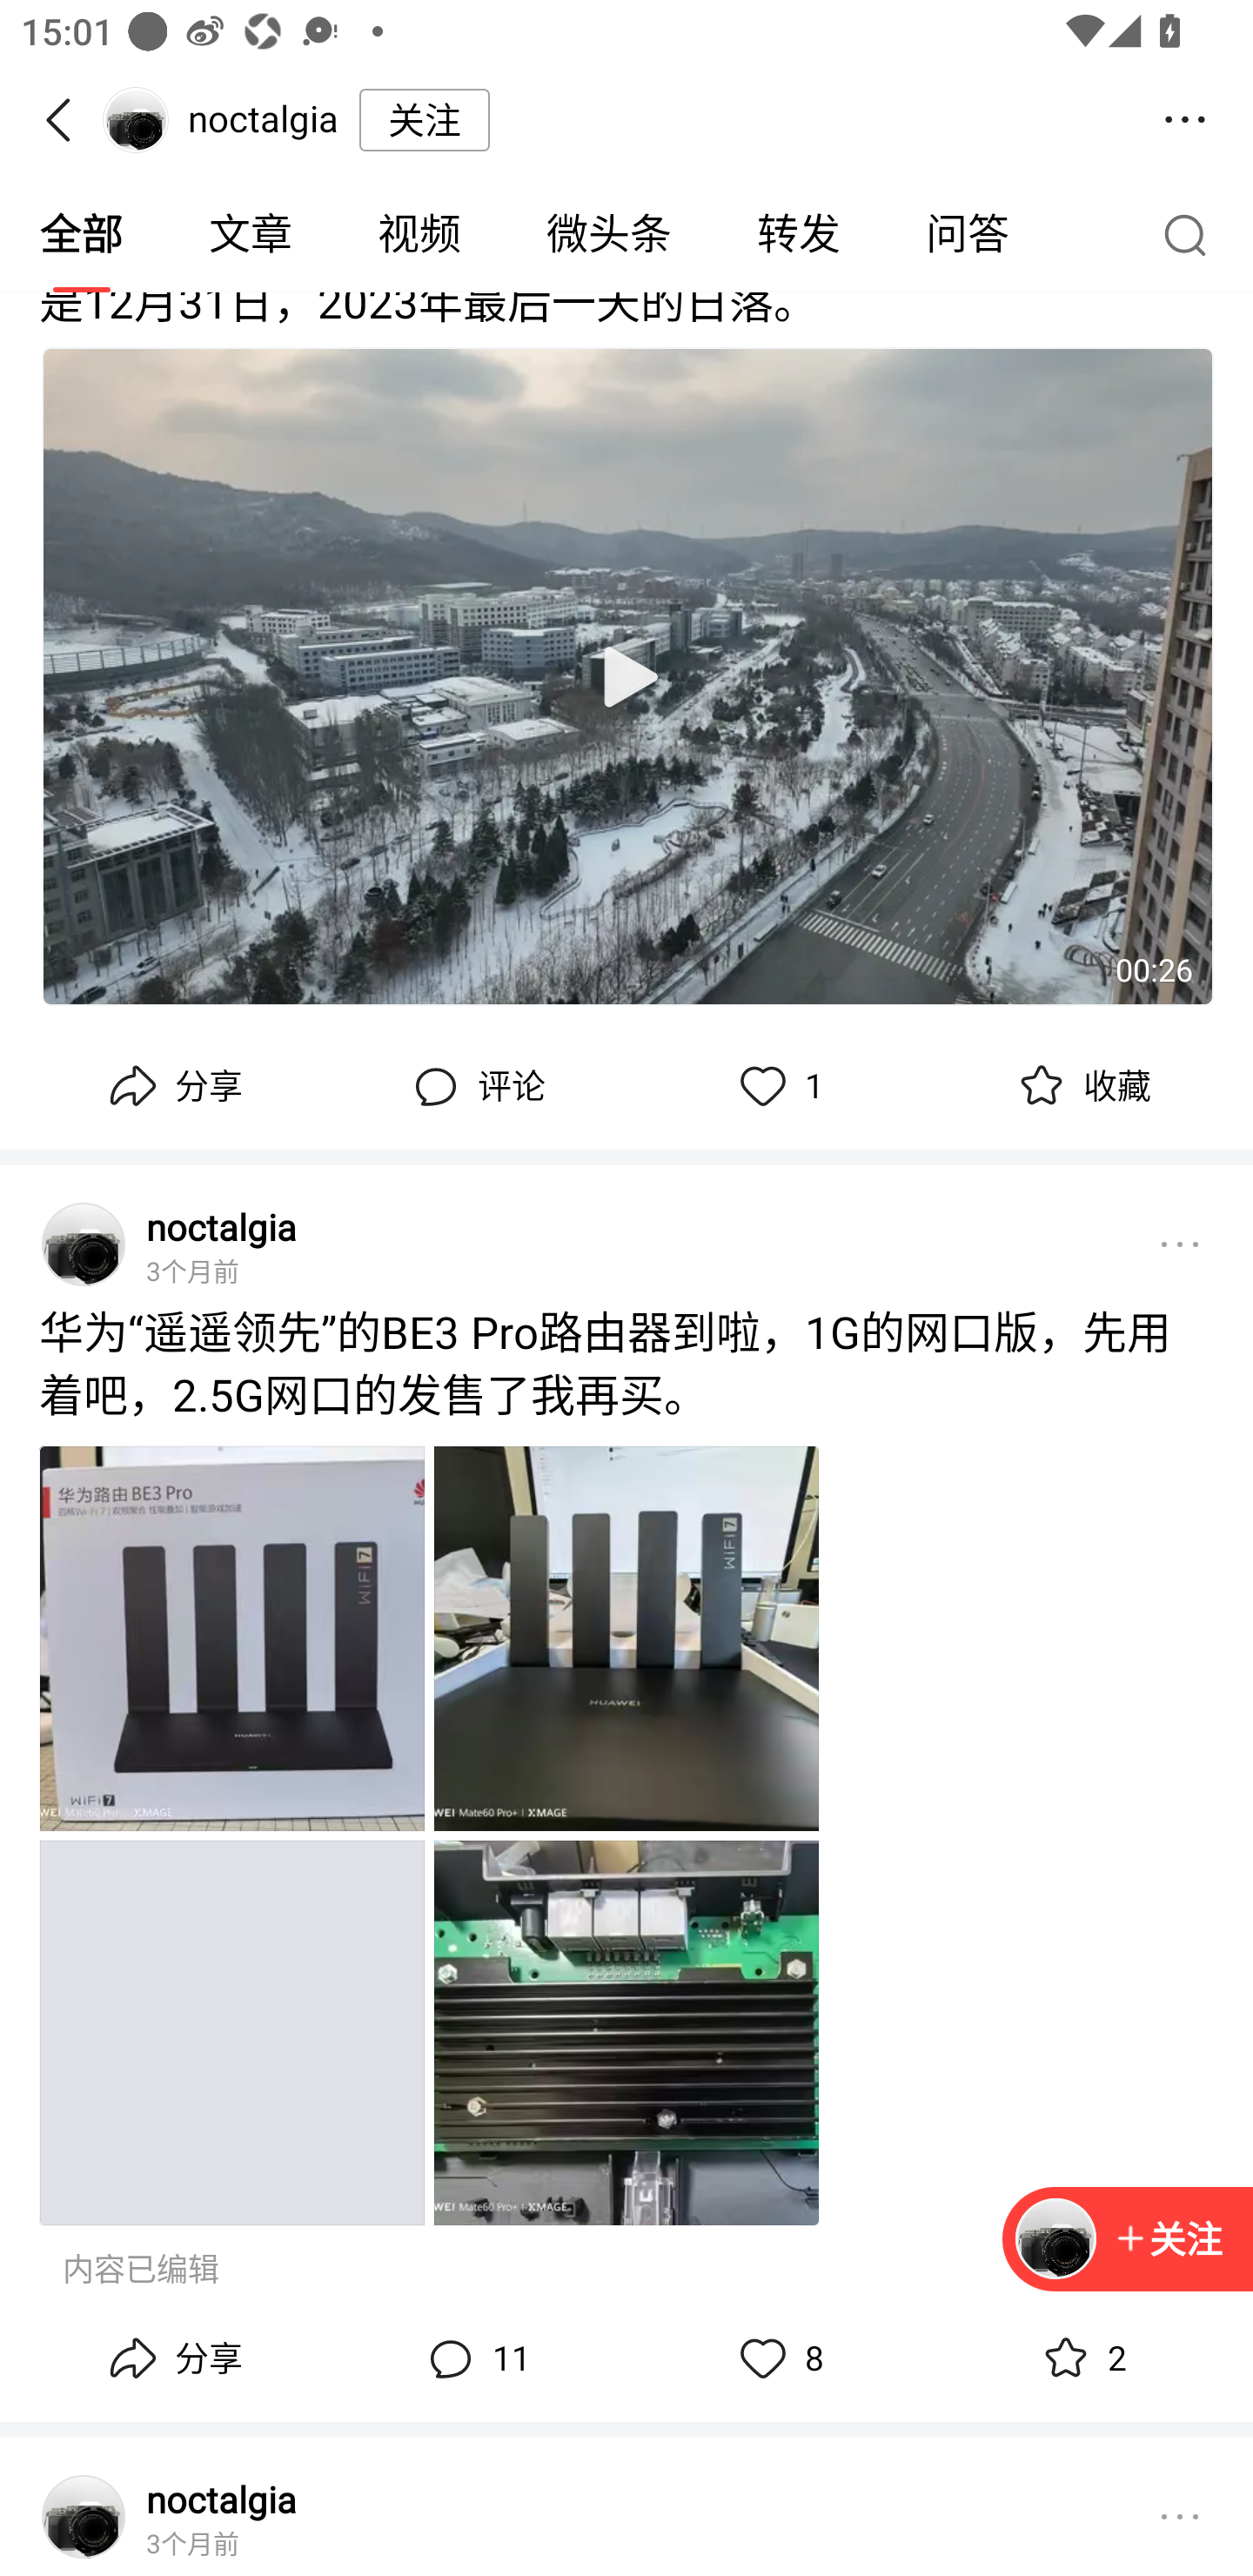 This screenshot has width=1253, height=2576. What do you see at coordinates (627, 677) in the screenshot?
I see `00:26` at bounding box center [627, 677].